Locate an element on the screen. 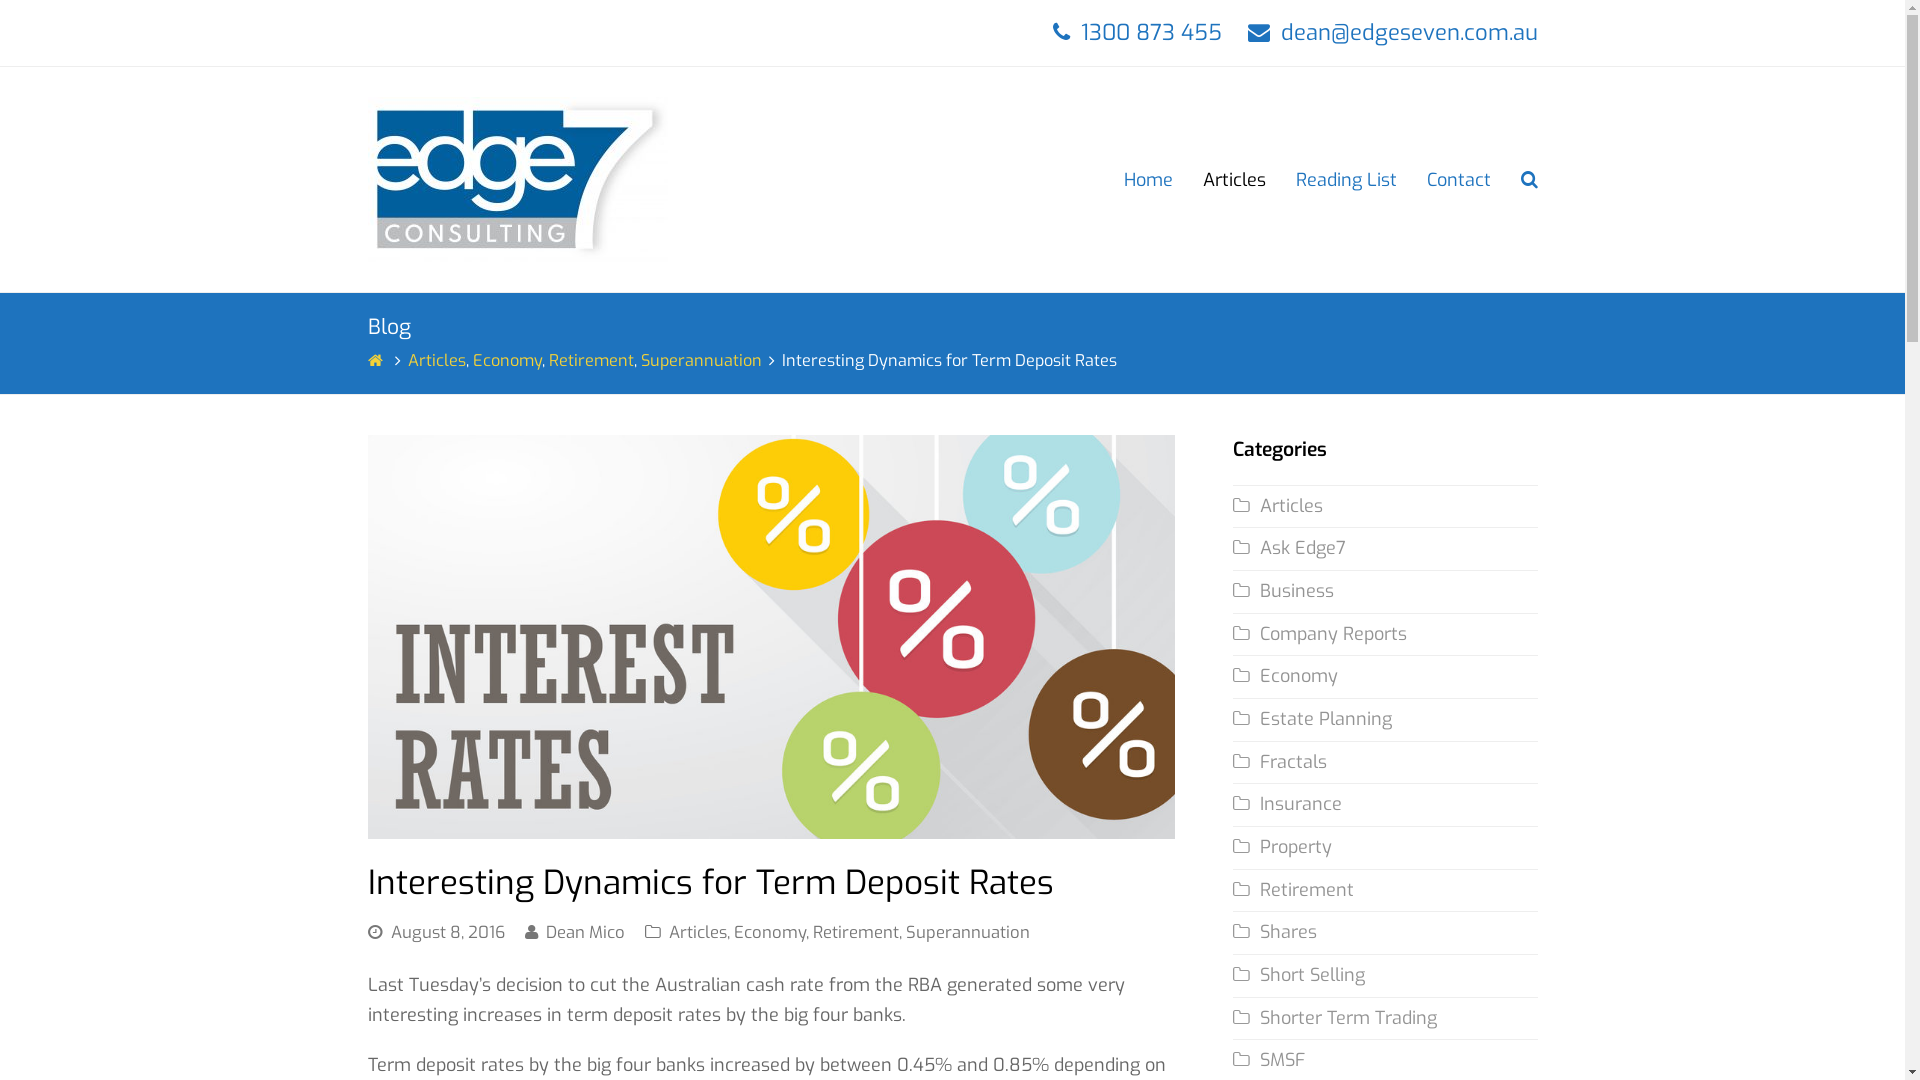 This screenshot has height=1080, width=1920. Shorter Term Trading is located at coordinates (1335, 1018).